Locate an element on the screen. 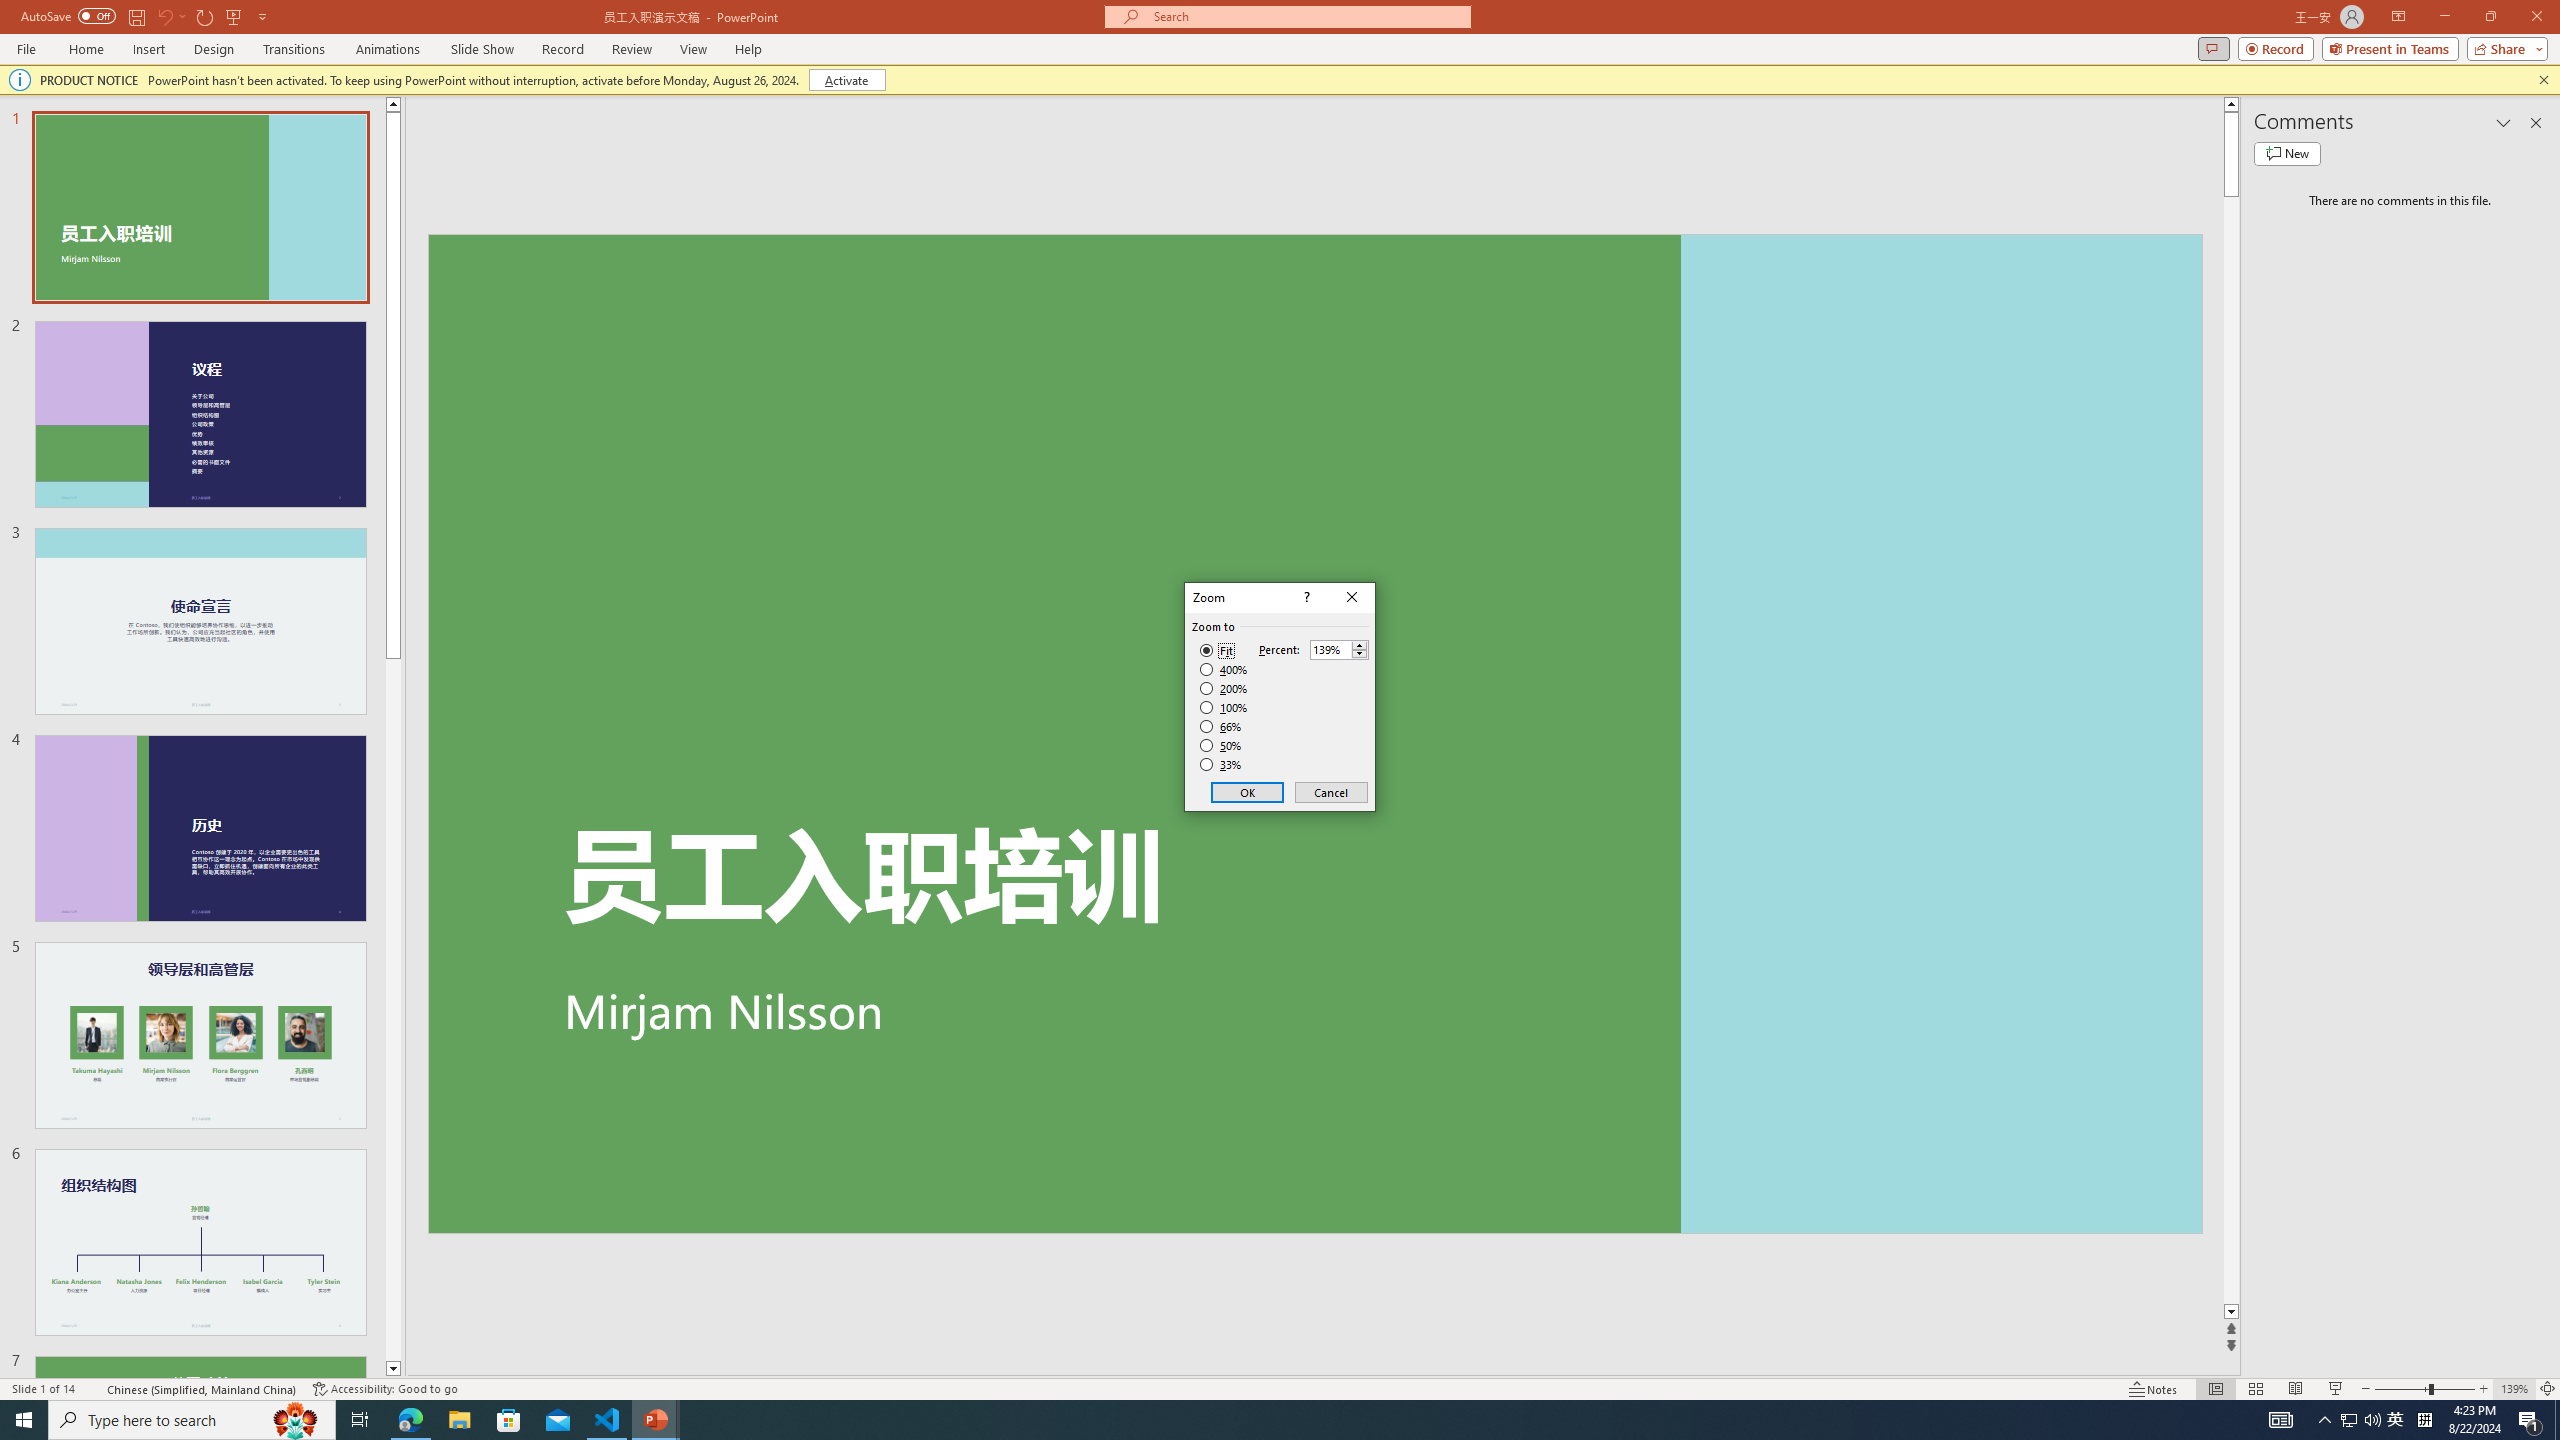  Save is located at coordinates (136, 16).